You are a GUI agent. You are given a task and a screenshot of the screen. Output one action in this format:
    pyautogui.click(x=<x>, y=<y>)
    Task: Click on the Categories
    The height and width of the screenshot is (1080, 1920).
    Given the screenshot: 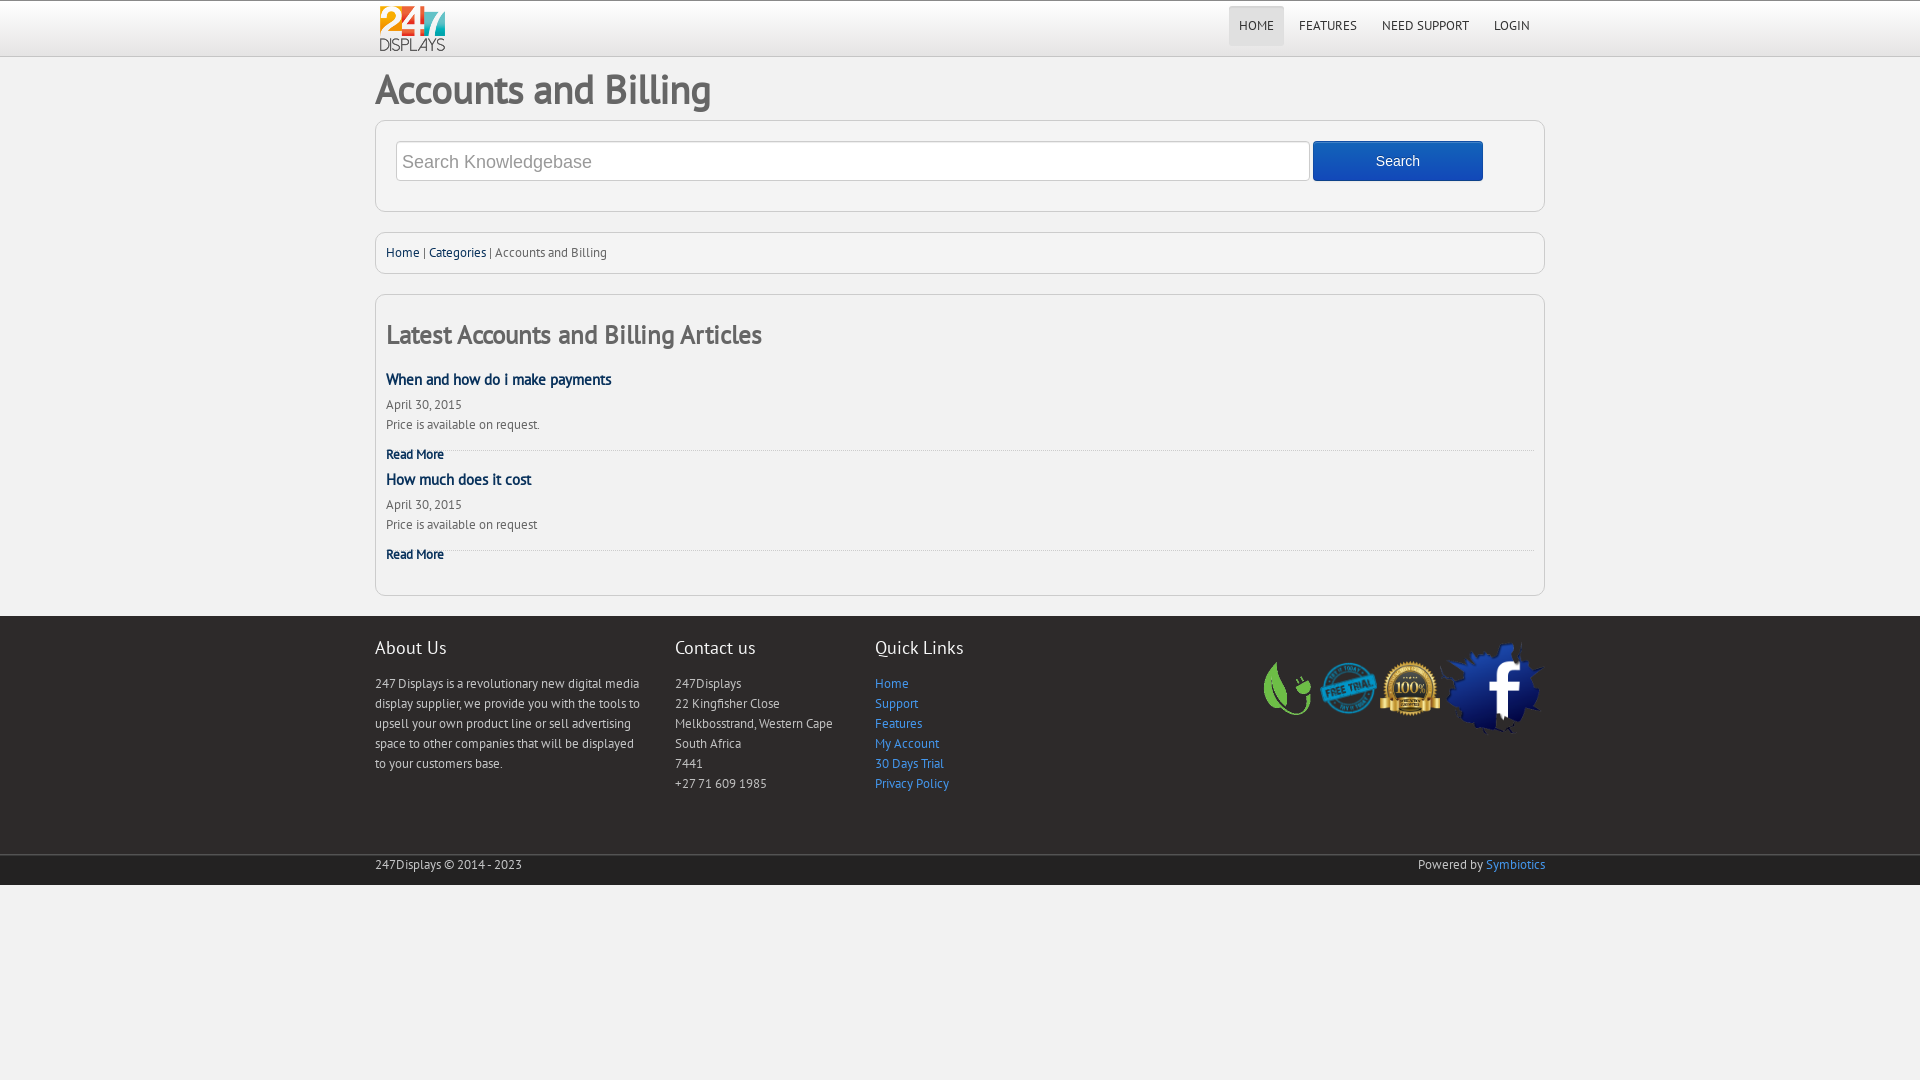 What is the action you would take?
    pyautogui.click(x=458, y=252)
    